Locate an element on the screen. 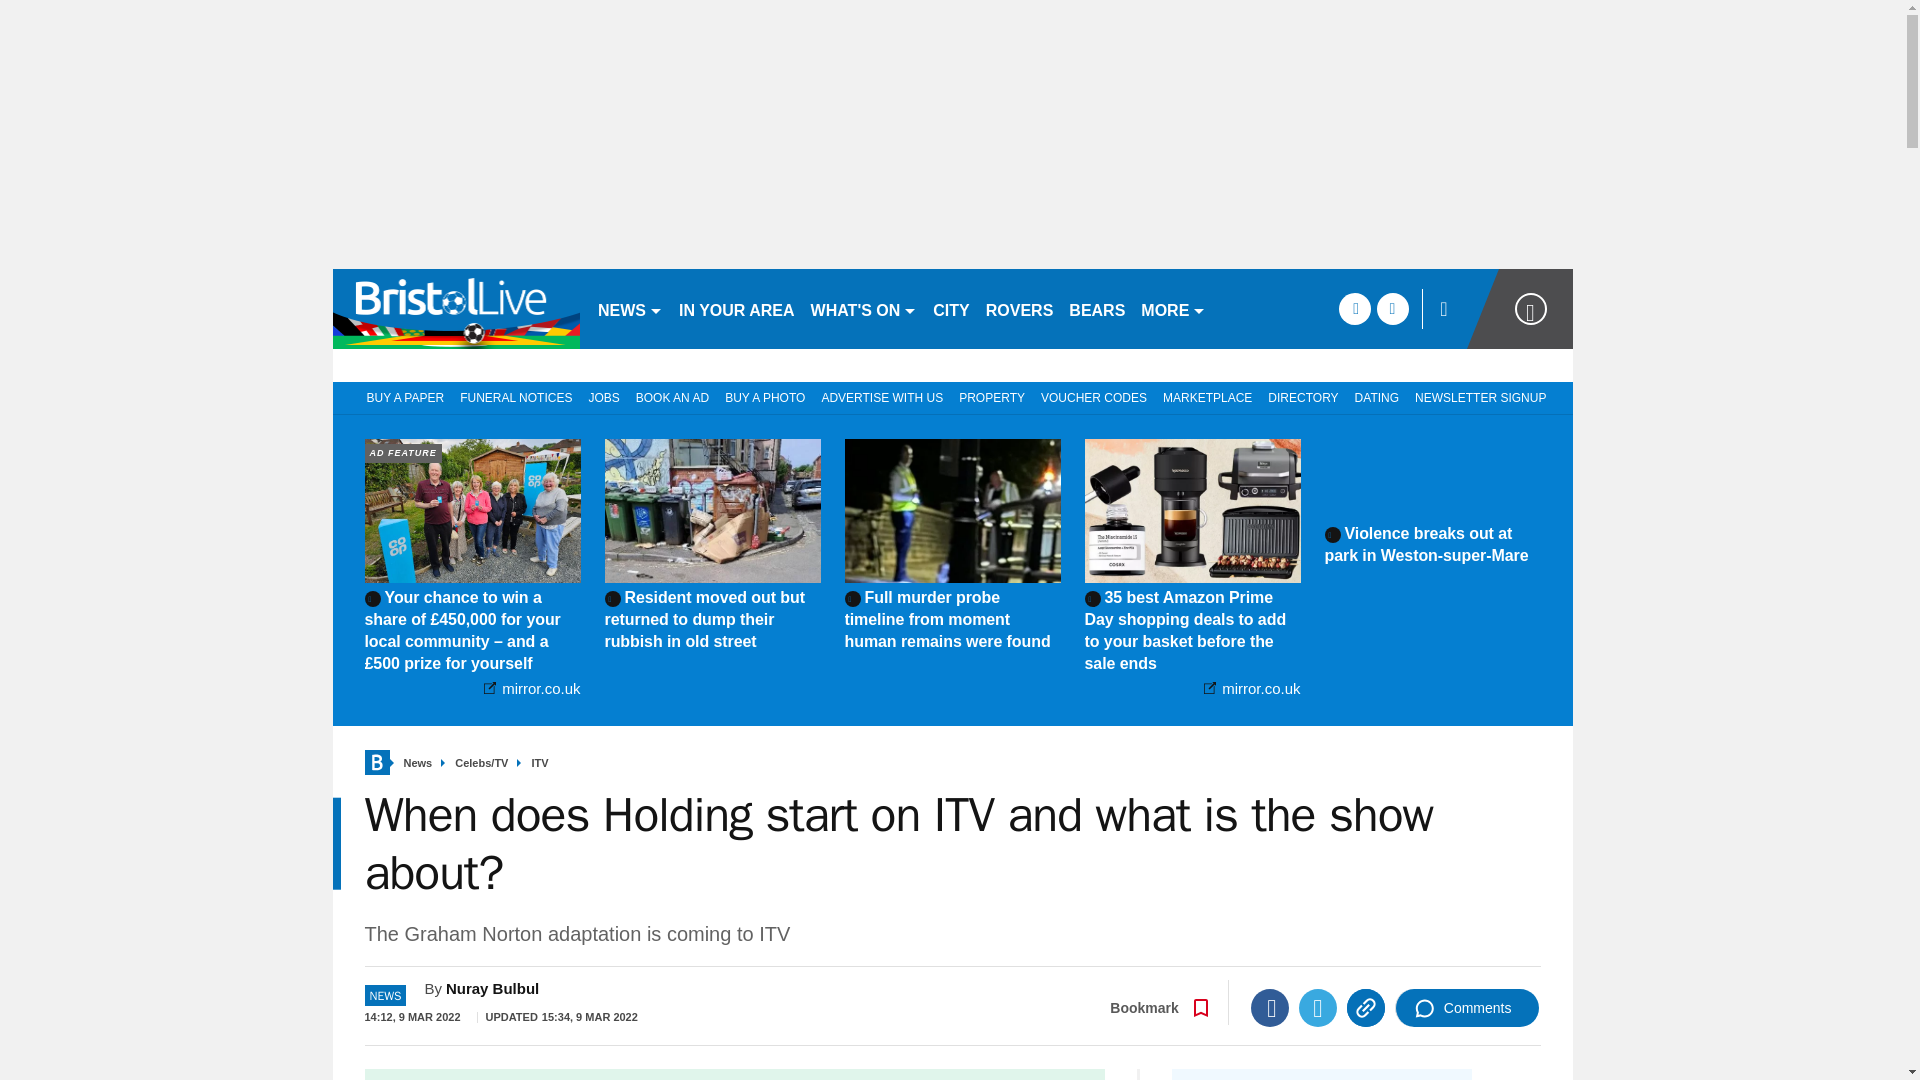  Comments is located at coordinates (1467, 1008).